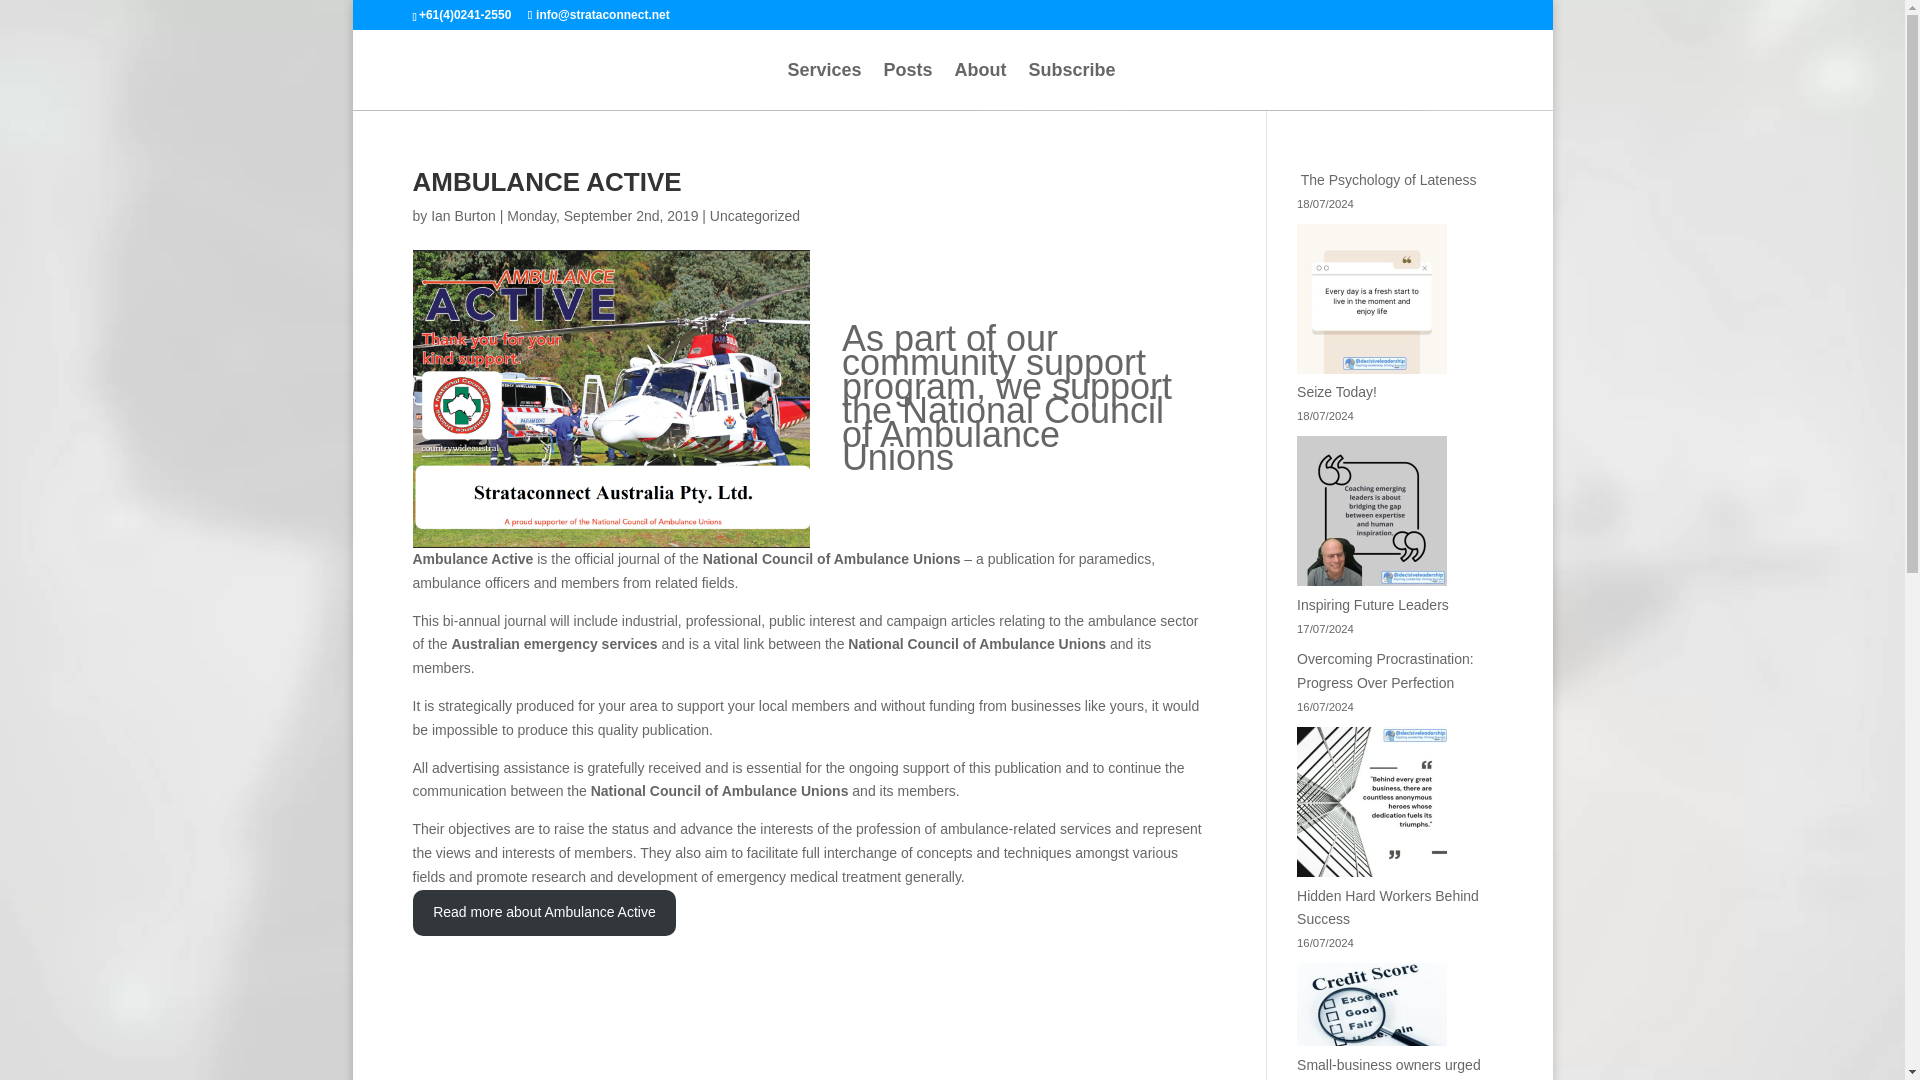  Describe the element at coordinates (755, 216) in the screenshot. I see `Uncategorized` at that location.